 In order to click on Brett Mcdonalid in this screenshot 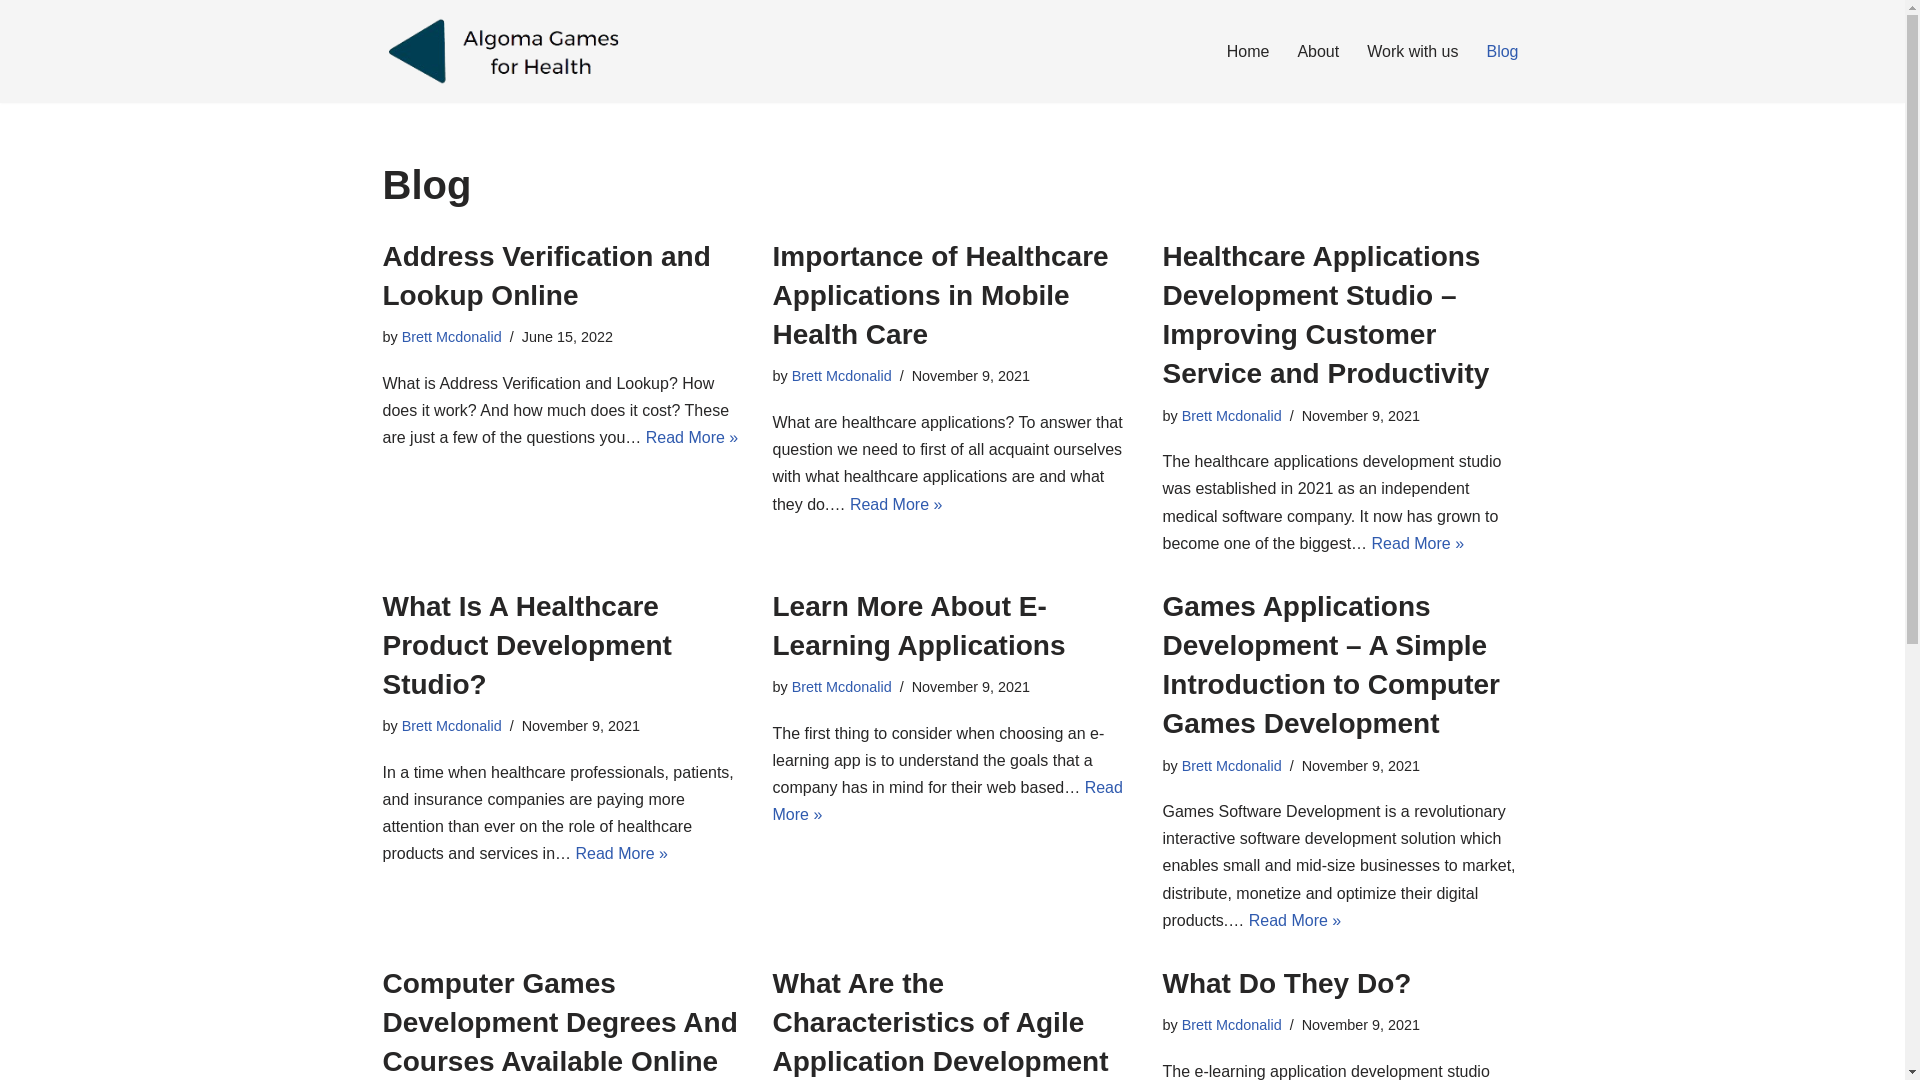, I will do `click(452, 726)`.